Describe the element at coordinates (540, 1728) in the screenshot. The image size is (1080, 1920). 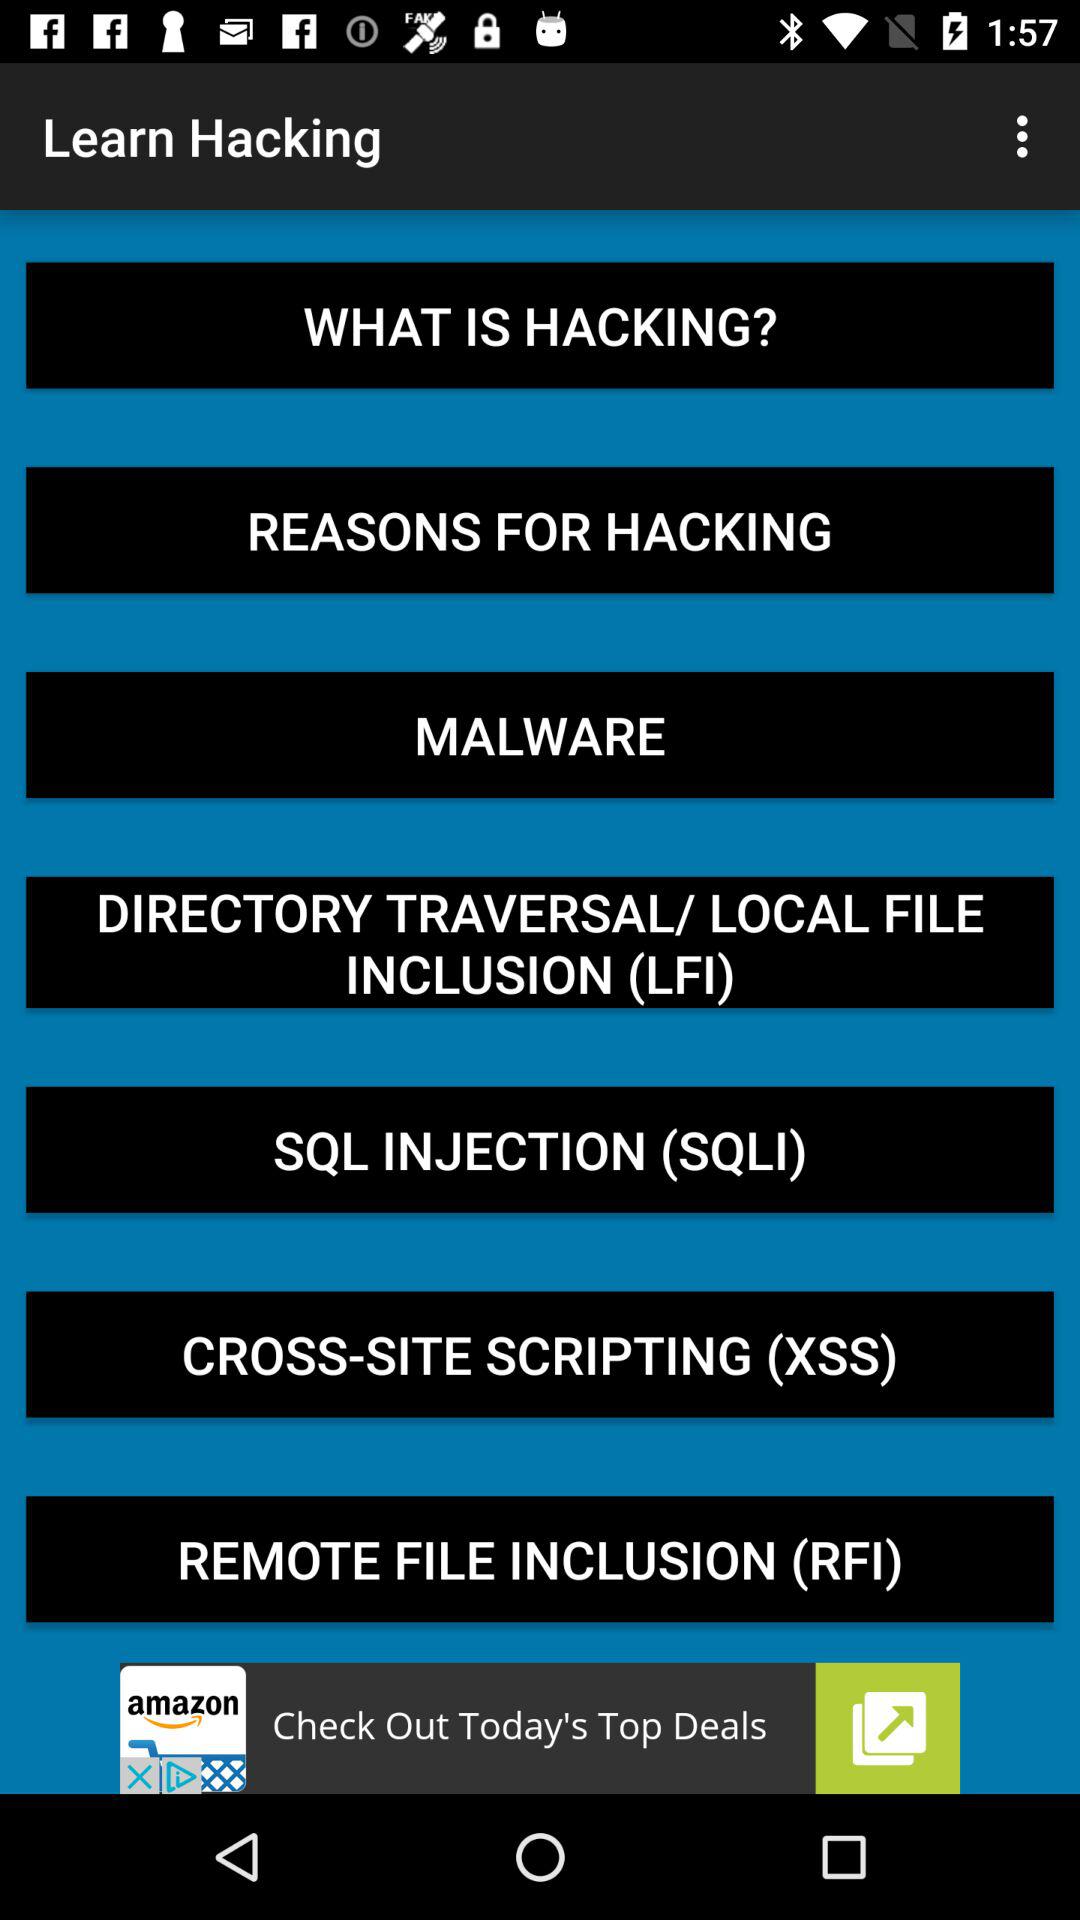
I see `open amazon application` at that location.